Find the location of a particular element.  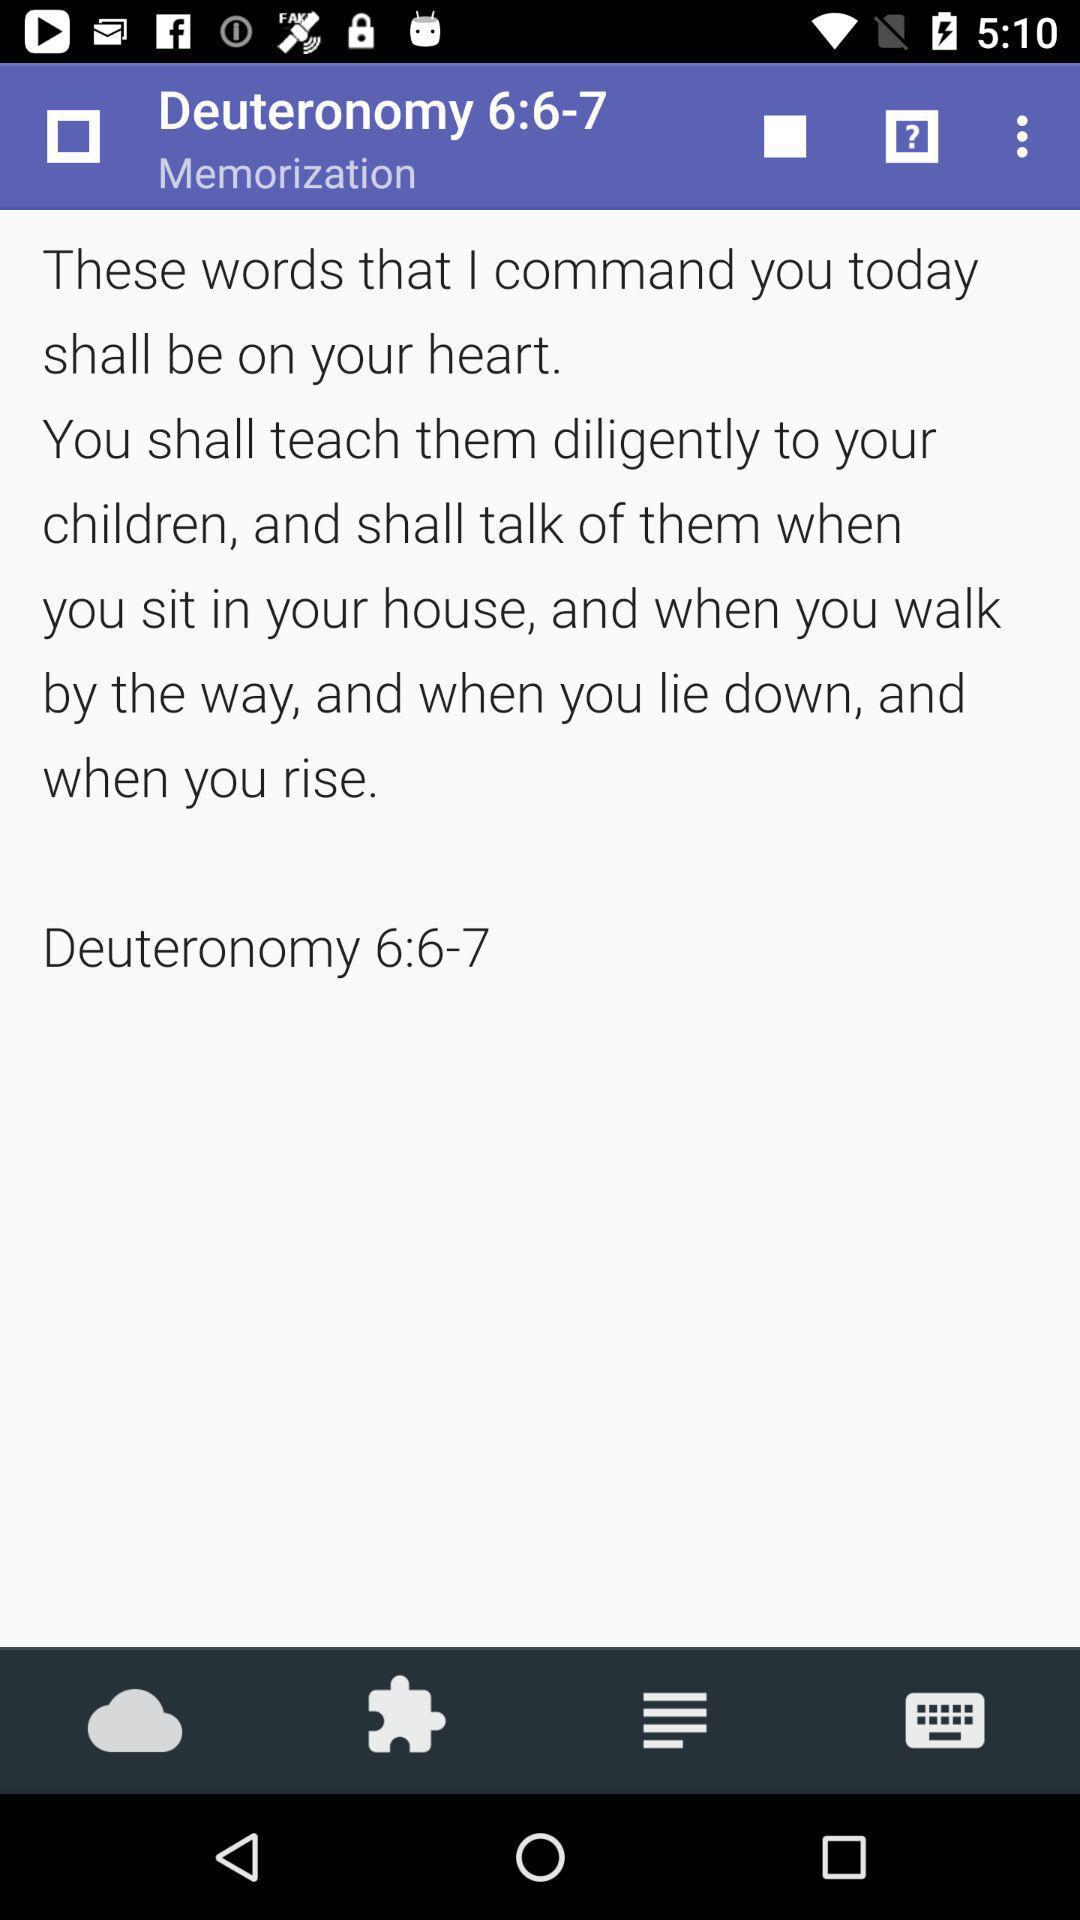

click on the fourth image from left at the bottom of web page is located at coordinates (945, 1720).